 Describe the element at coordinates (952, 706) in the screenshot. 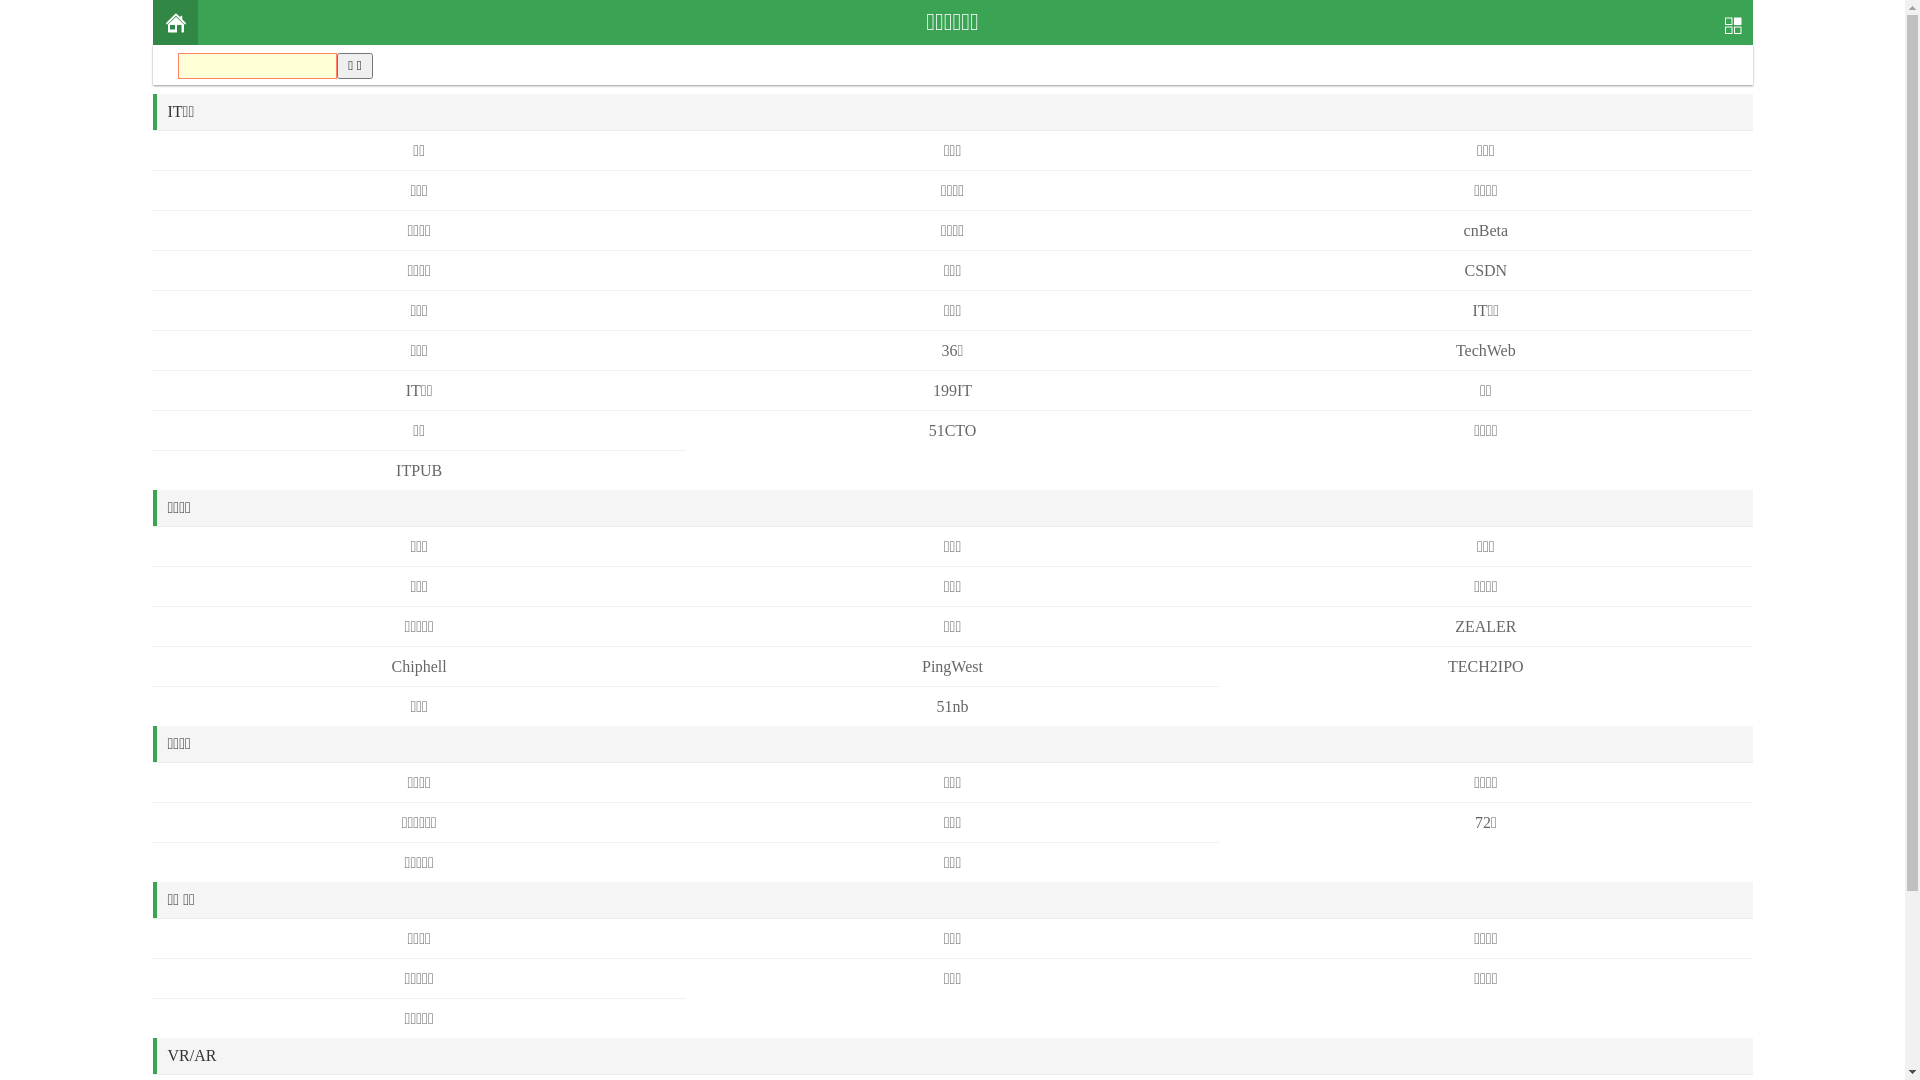

I see `51nb` at that location.